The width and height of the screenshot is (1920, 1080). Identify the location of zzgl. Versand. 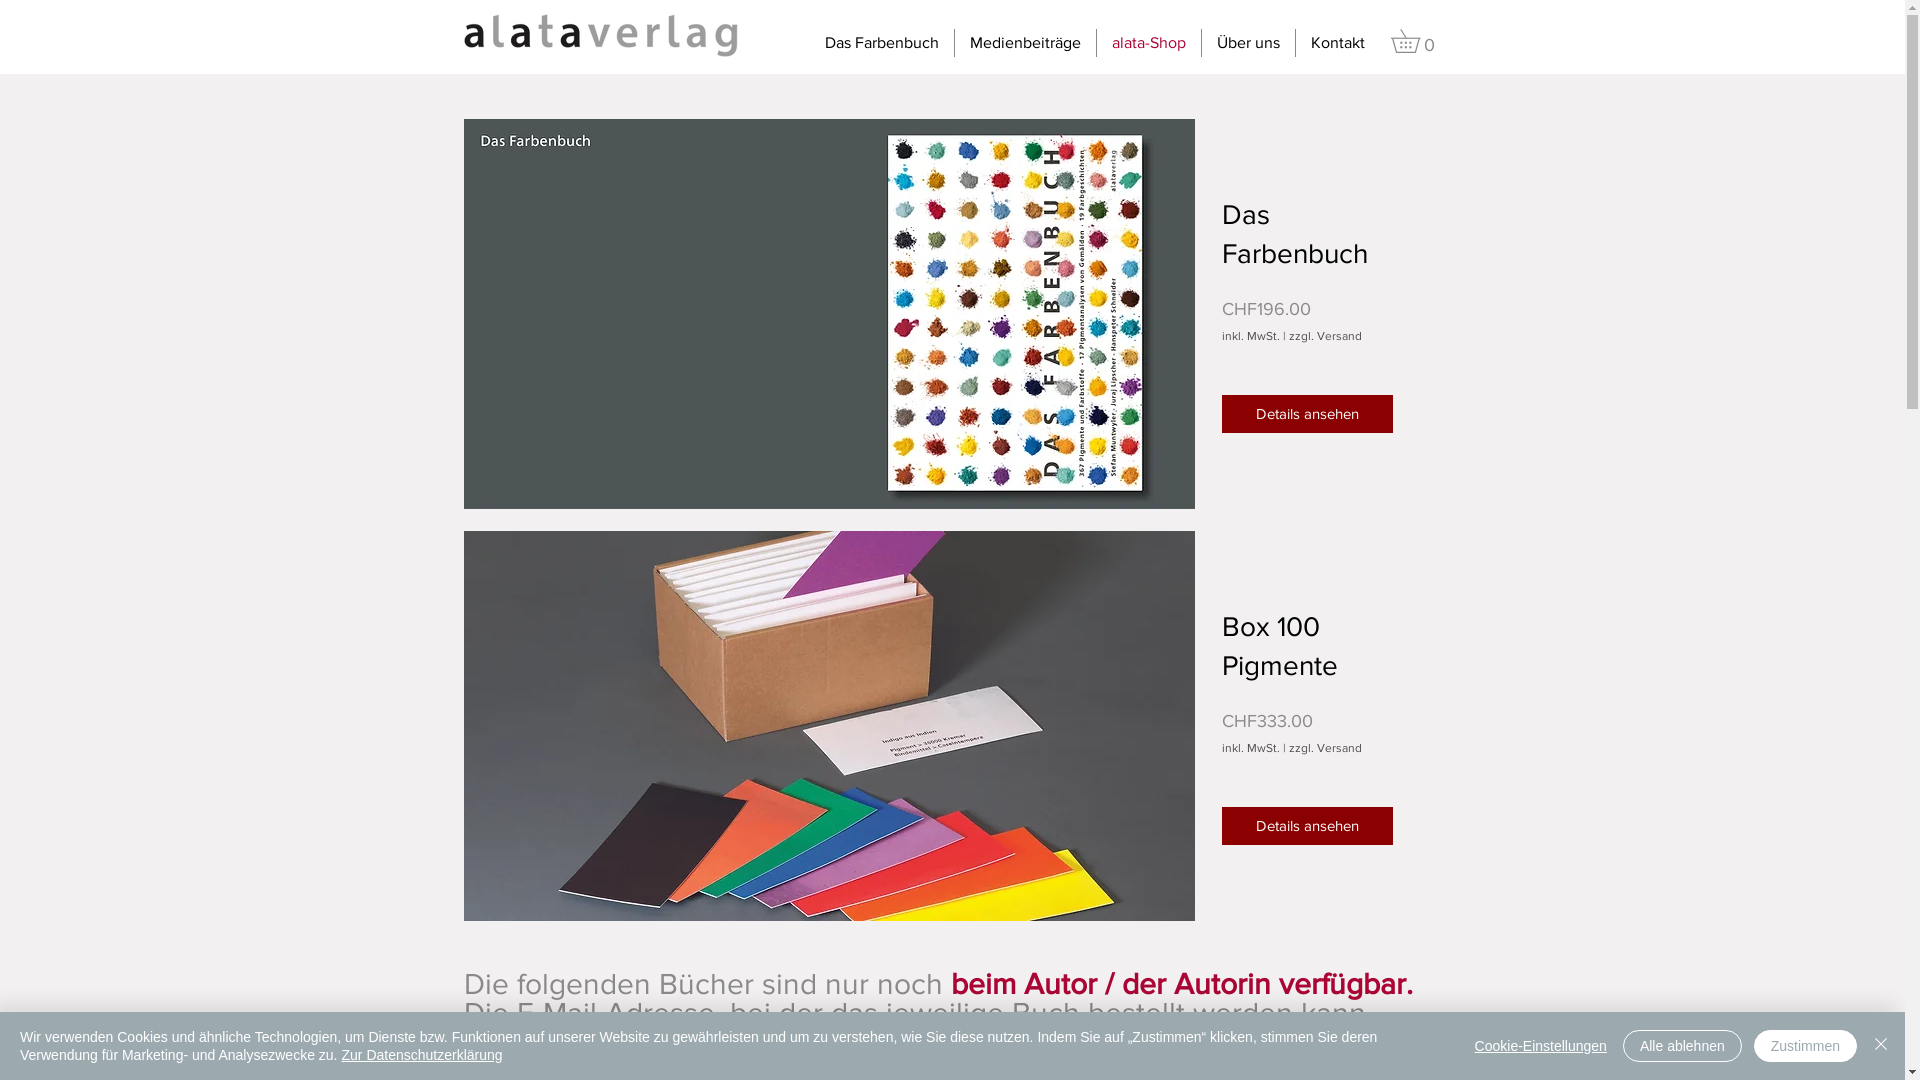
(1326, 748).